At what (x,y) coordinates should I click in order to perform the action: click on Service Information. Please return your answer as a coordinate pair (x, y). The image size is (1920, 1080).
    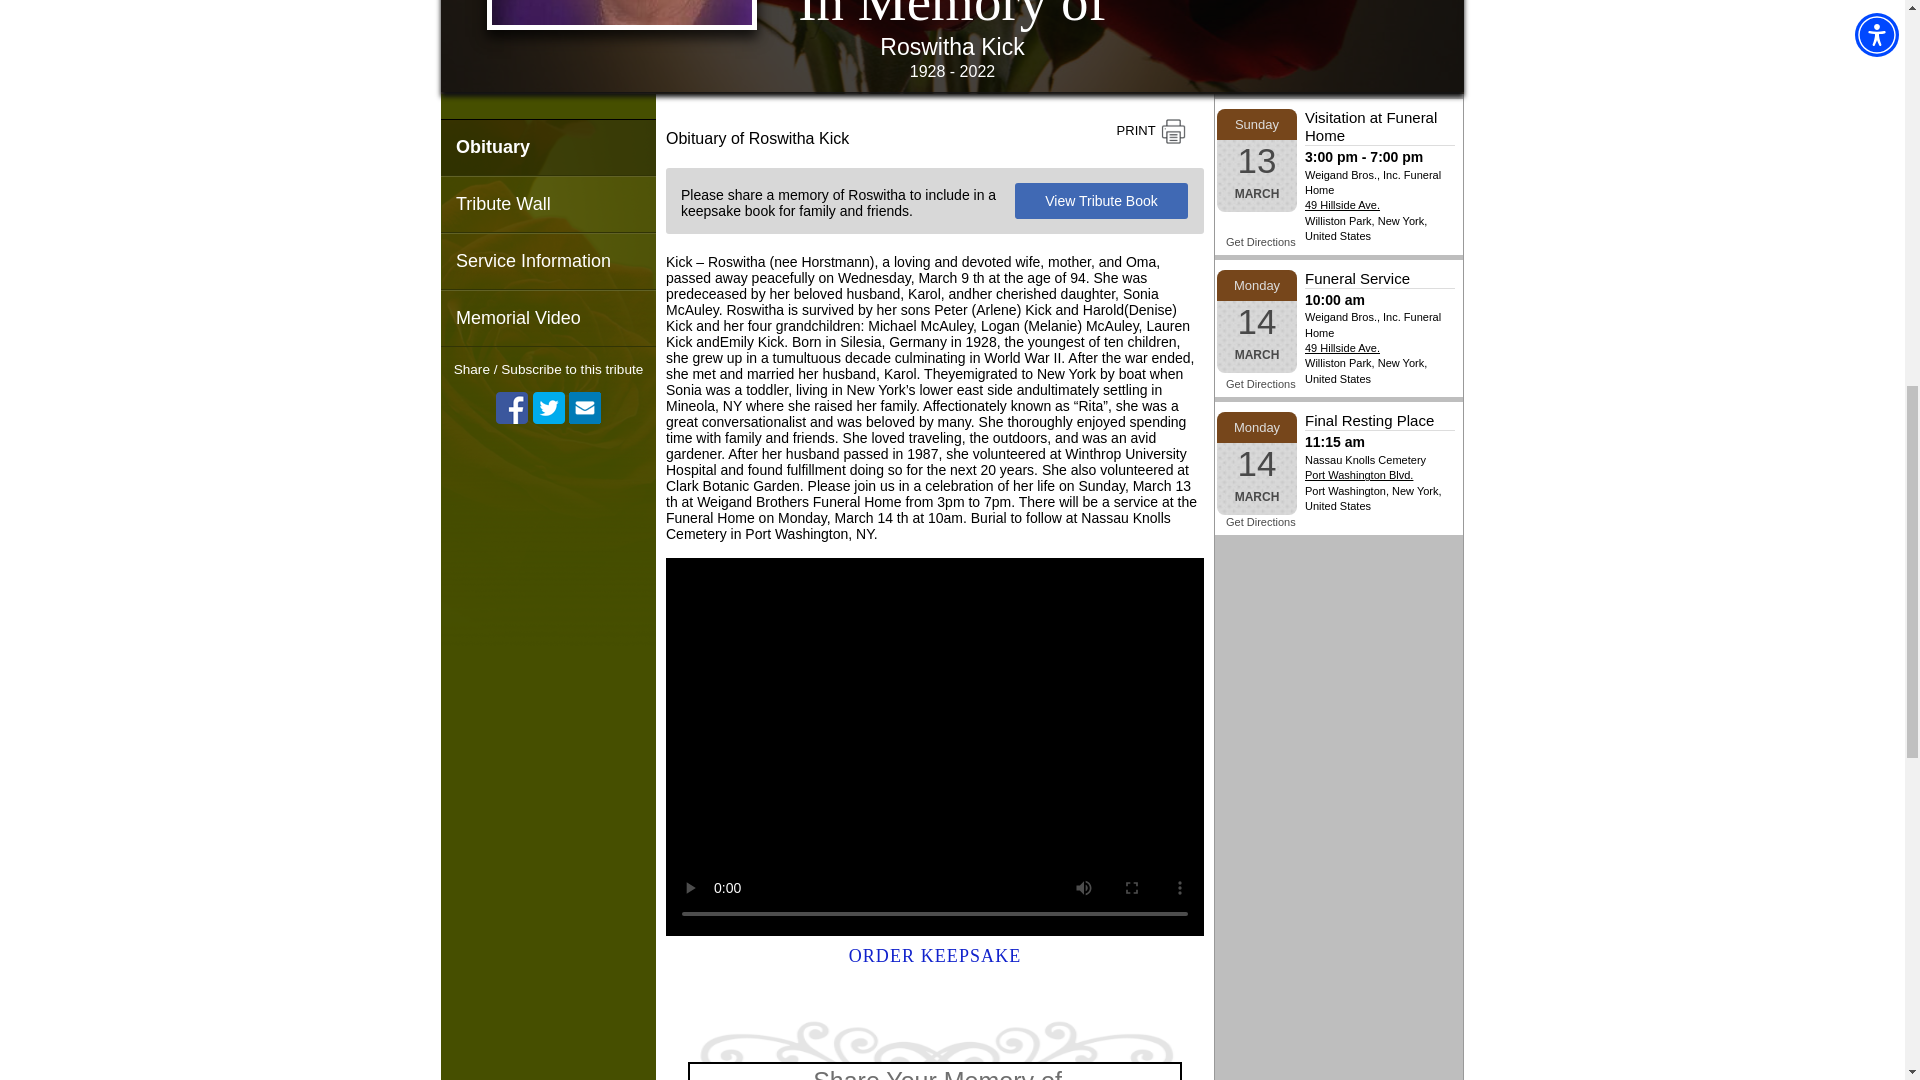
    Looking at the image, I should click on (548, 262).